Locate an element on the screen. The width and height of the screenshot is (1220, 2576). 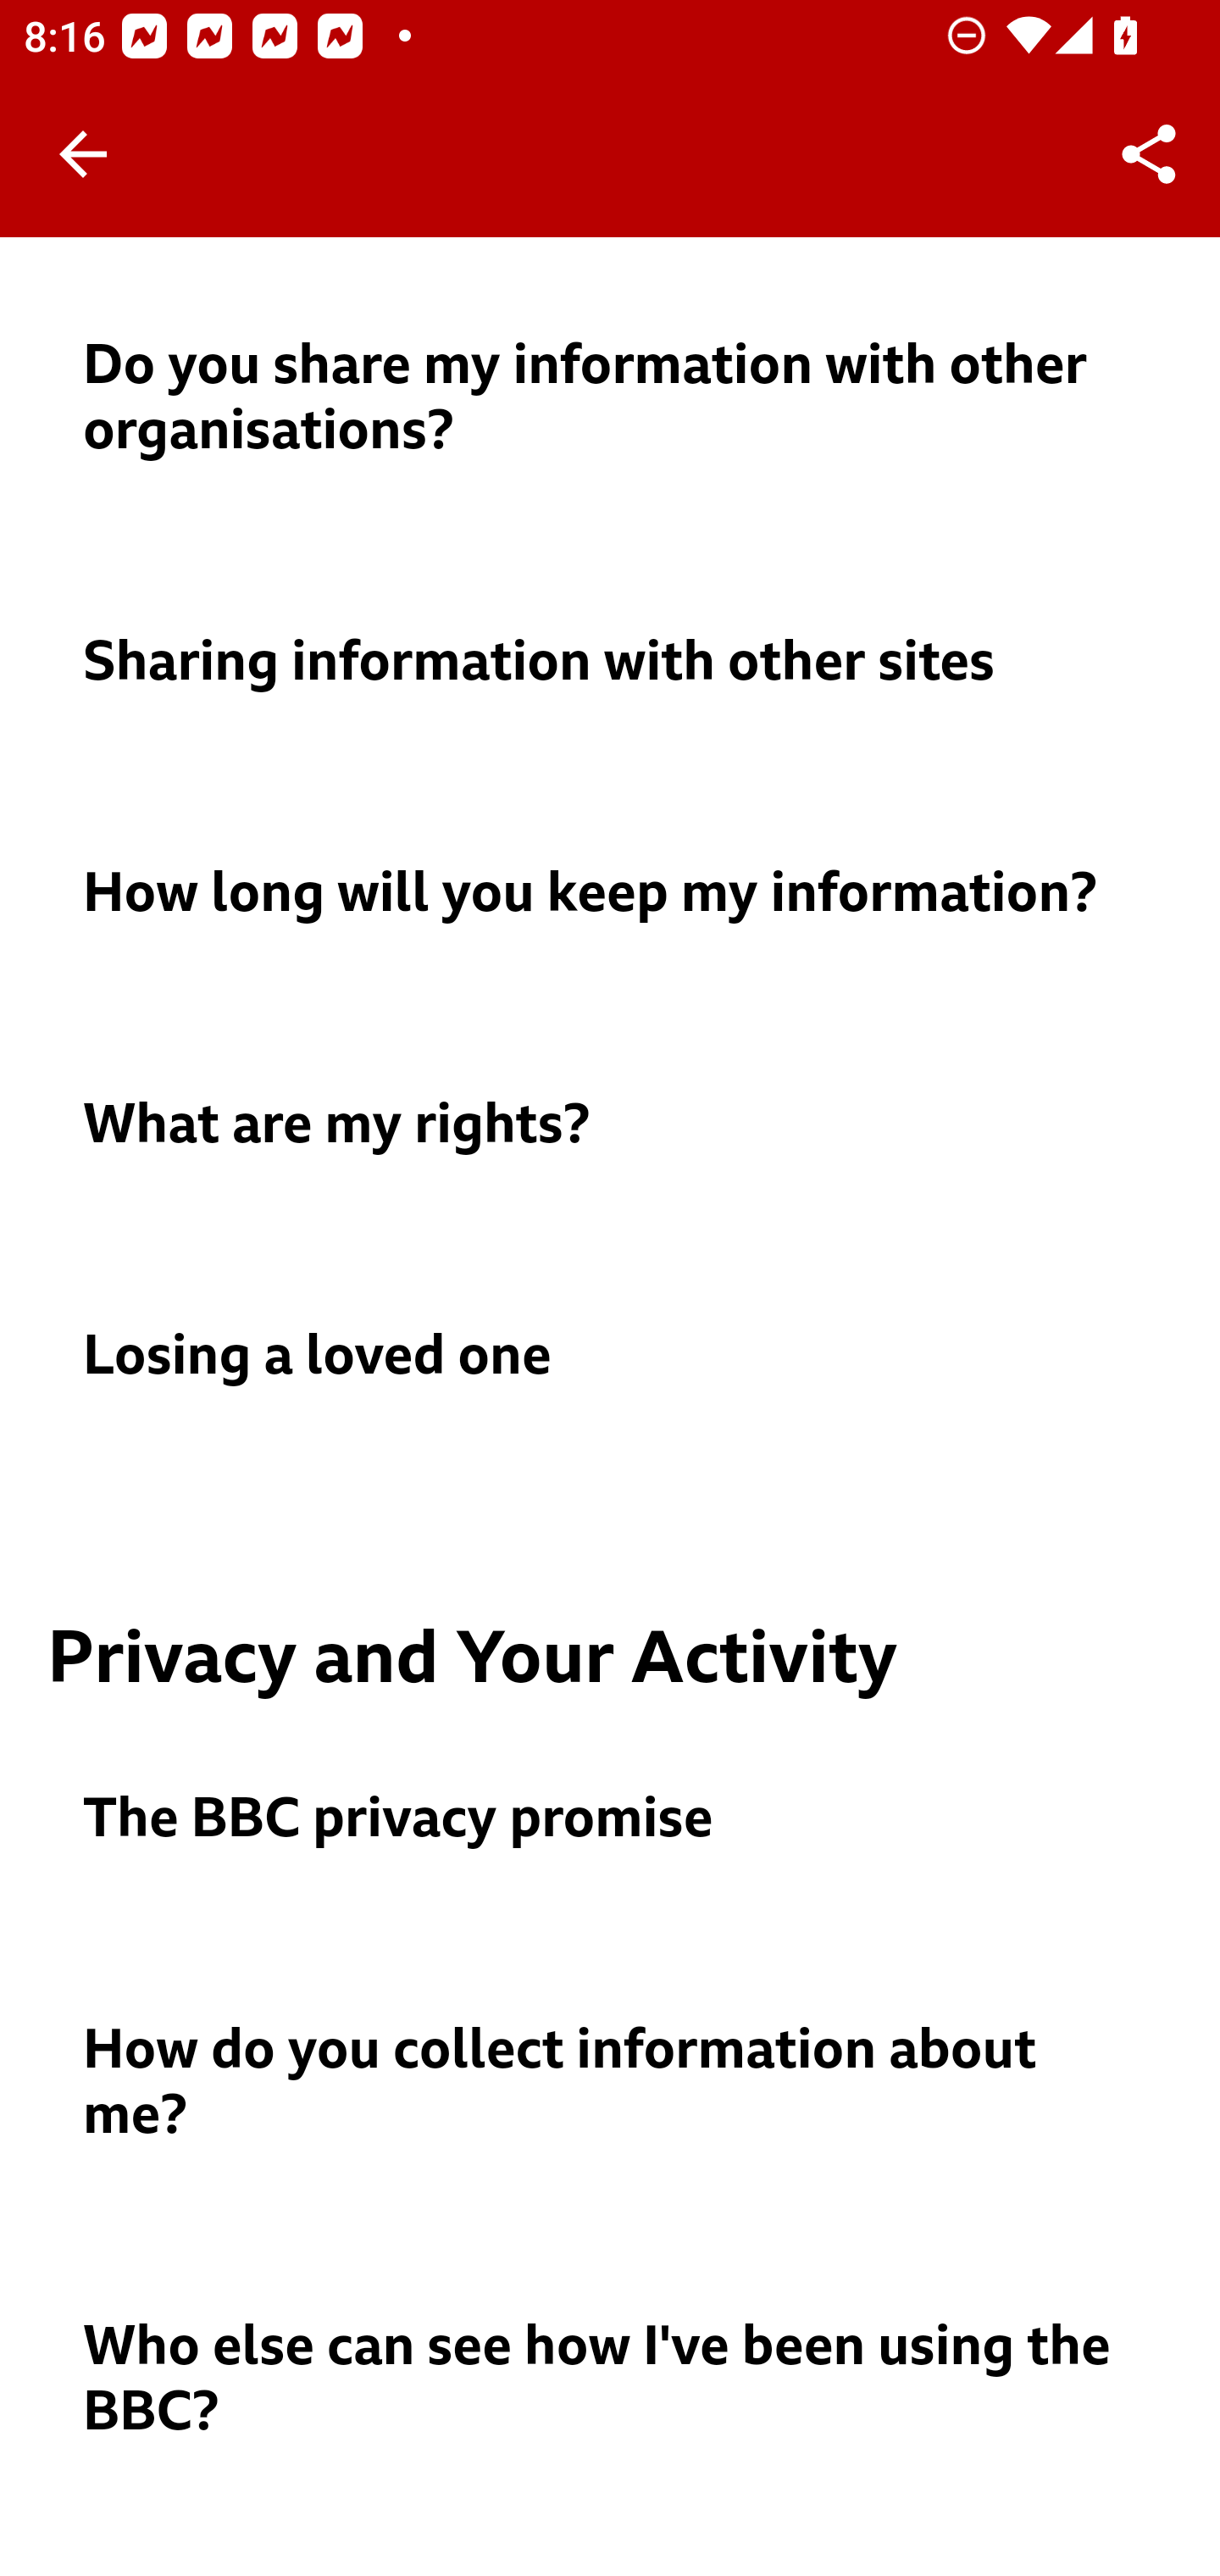
Who else can see how I've been using the BBC? is located at coordinates (612, 2379).